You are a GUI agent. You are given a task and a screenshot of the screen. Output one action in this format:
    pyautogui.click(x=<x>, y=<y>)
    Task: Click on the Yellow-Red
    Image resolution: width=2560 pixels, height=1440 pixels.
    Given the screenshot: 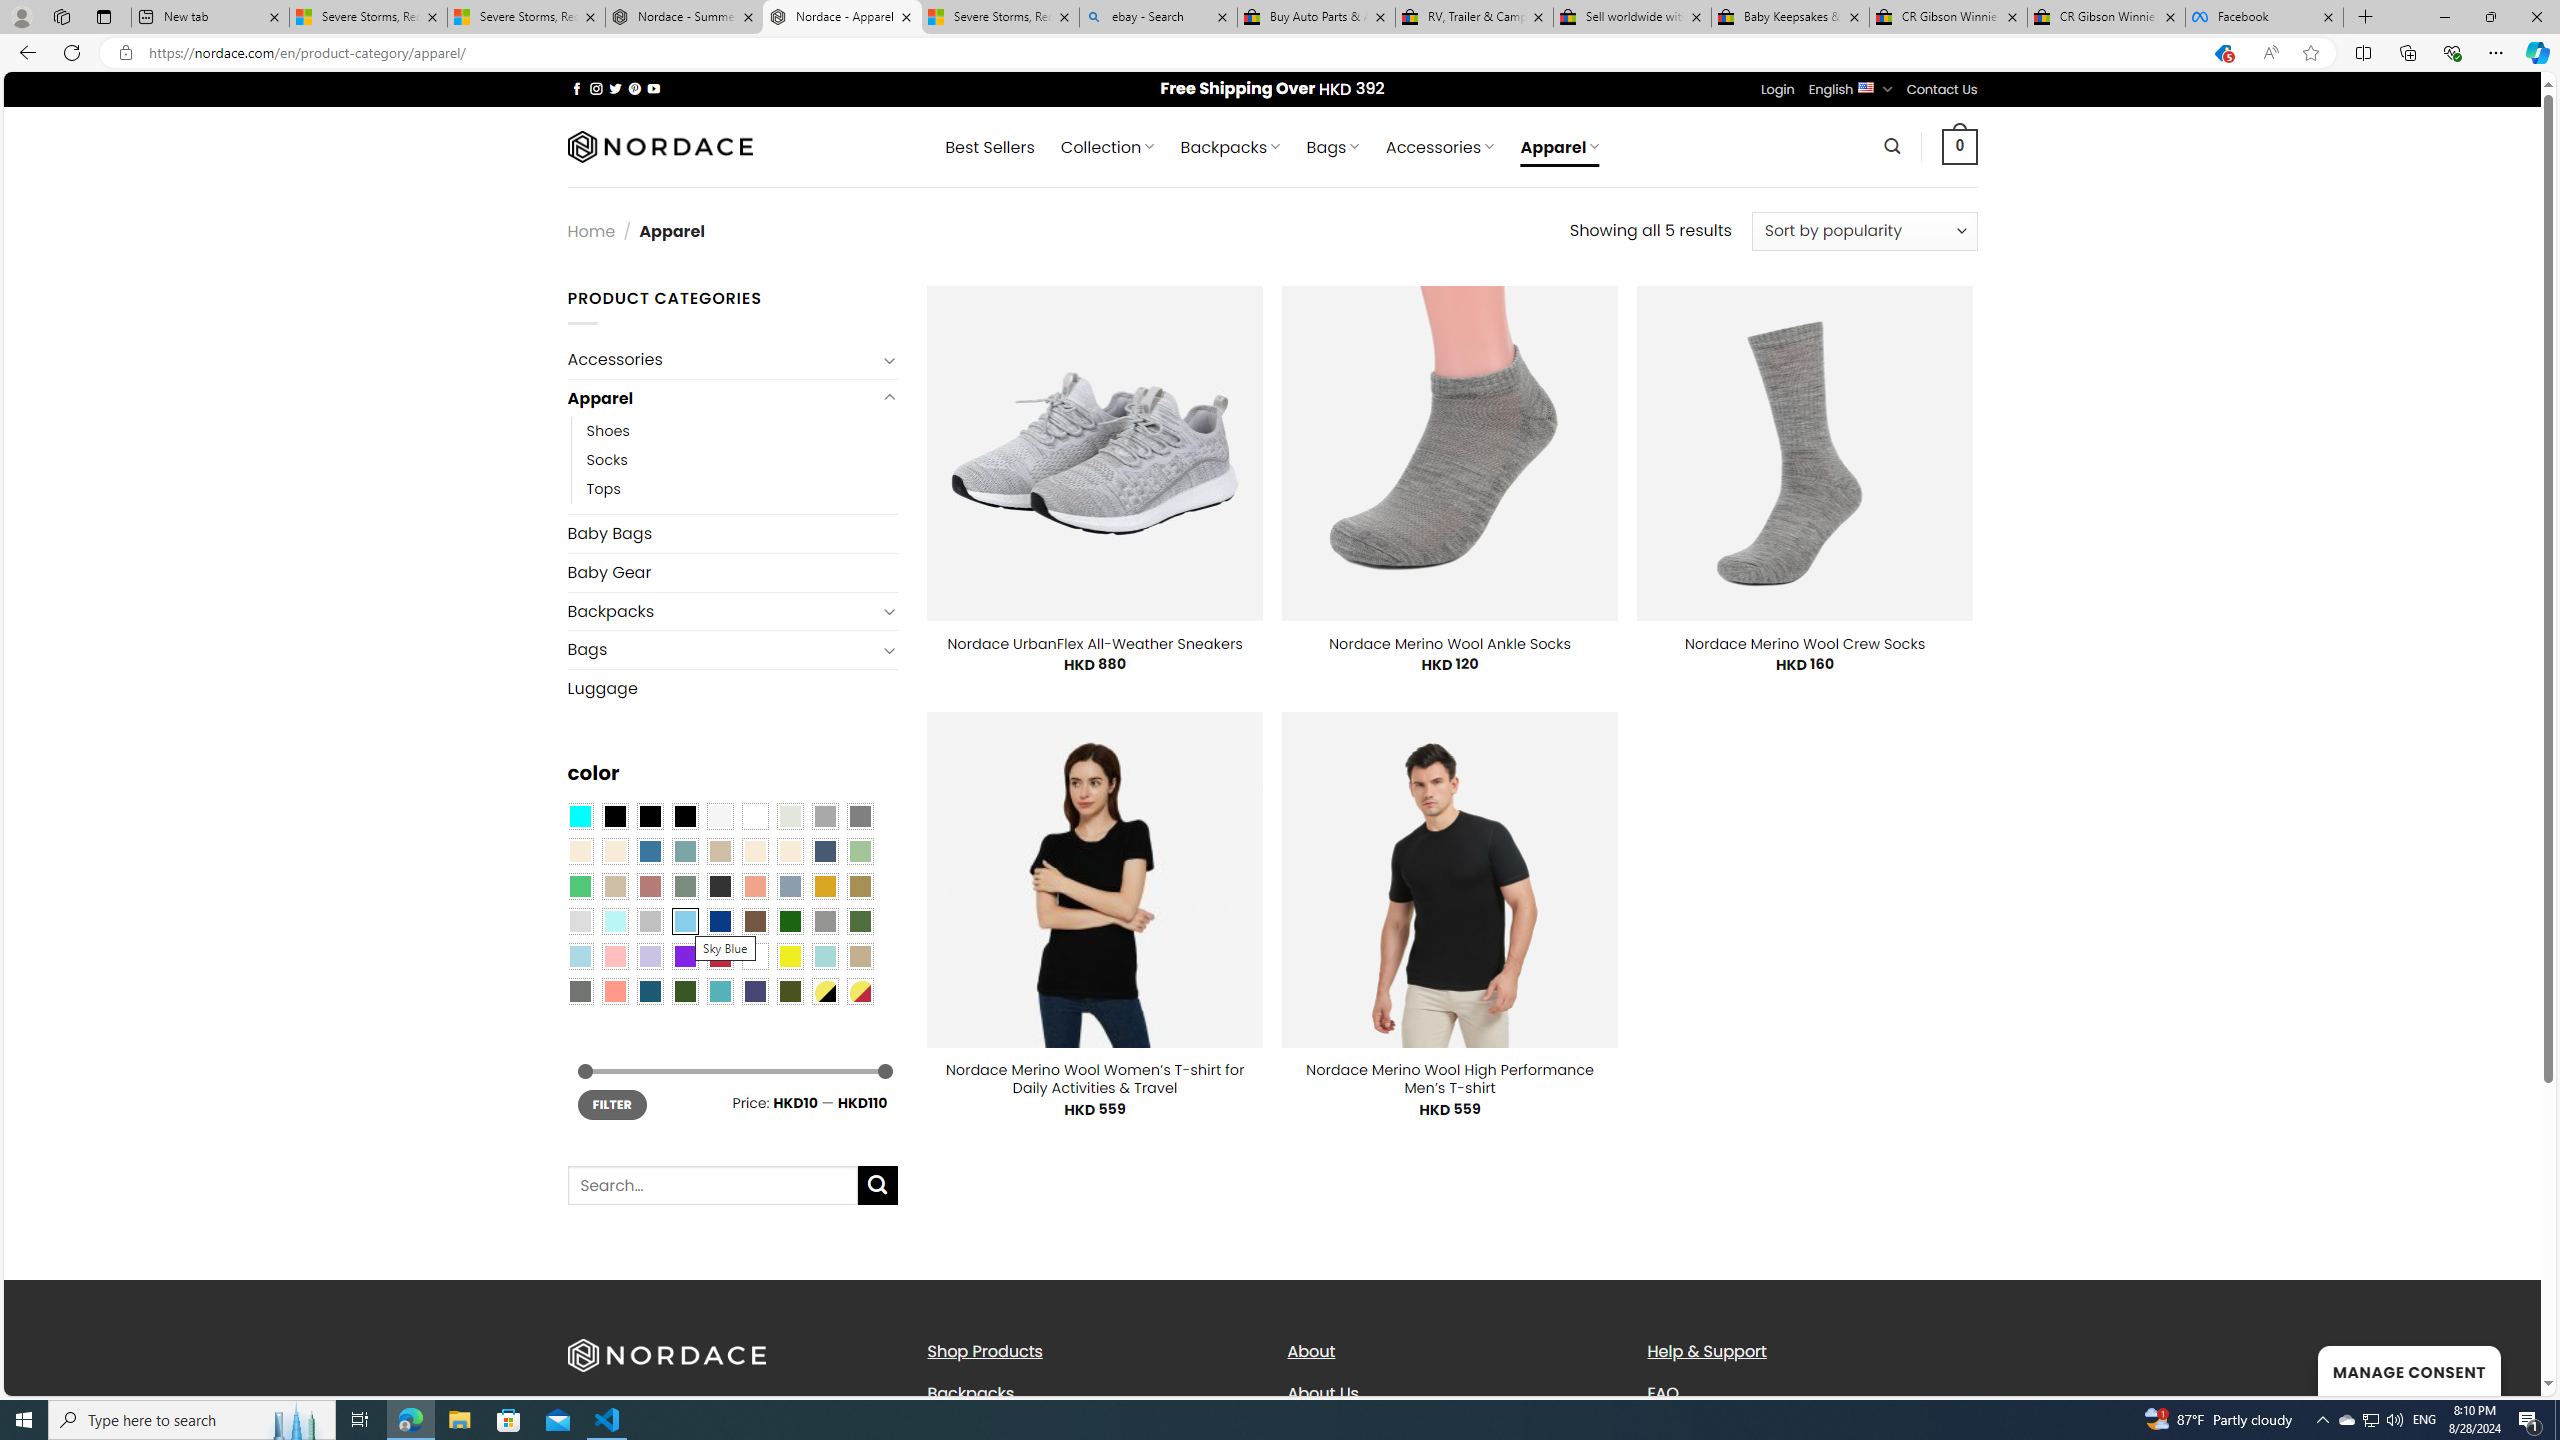 What is the action you would take?
    pyautogui.click(x=860, y=990)
    